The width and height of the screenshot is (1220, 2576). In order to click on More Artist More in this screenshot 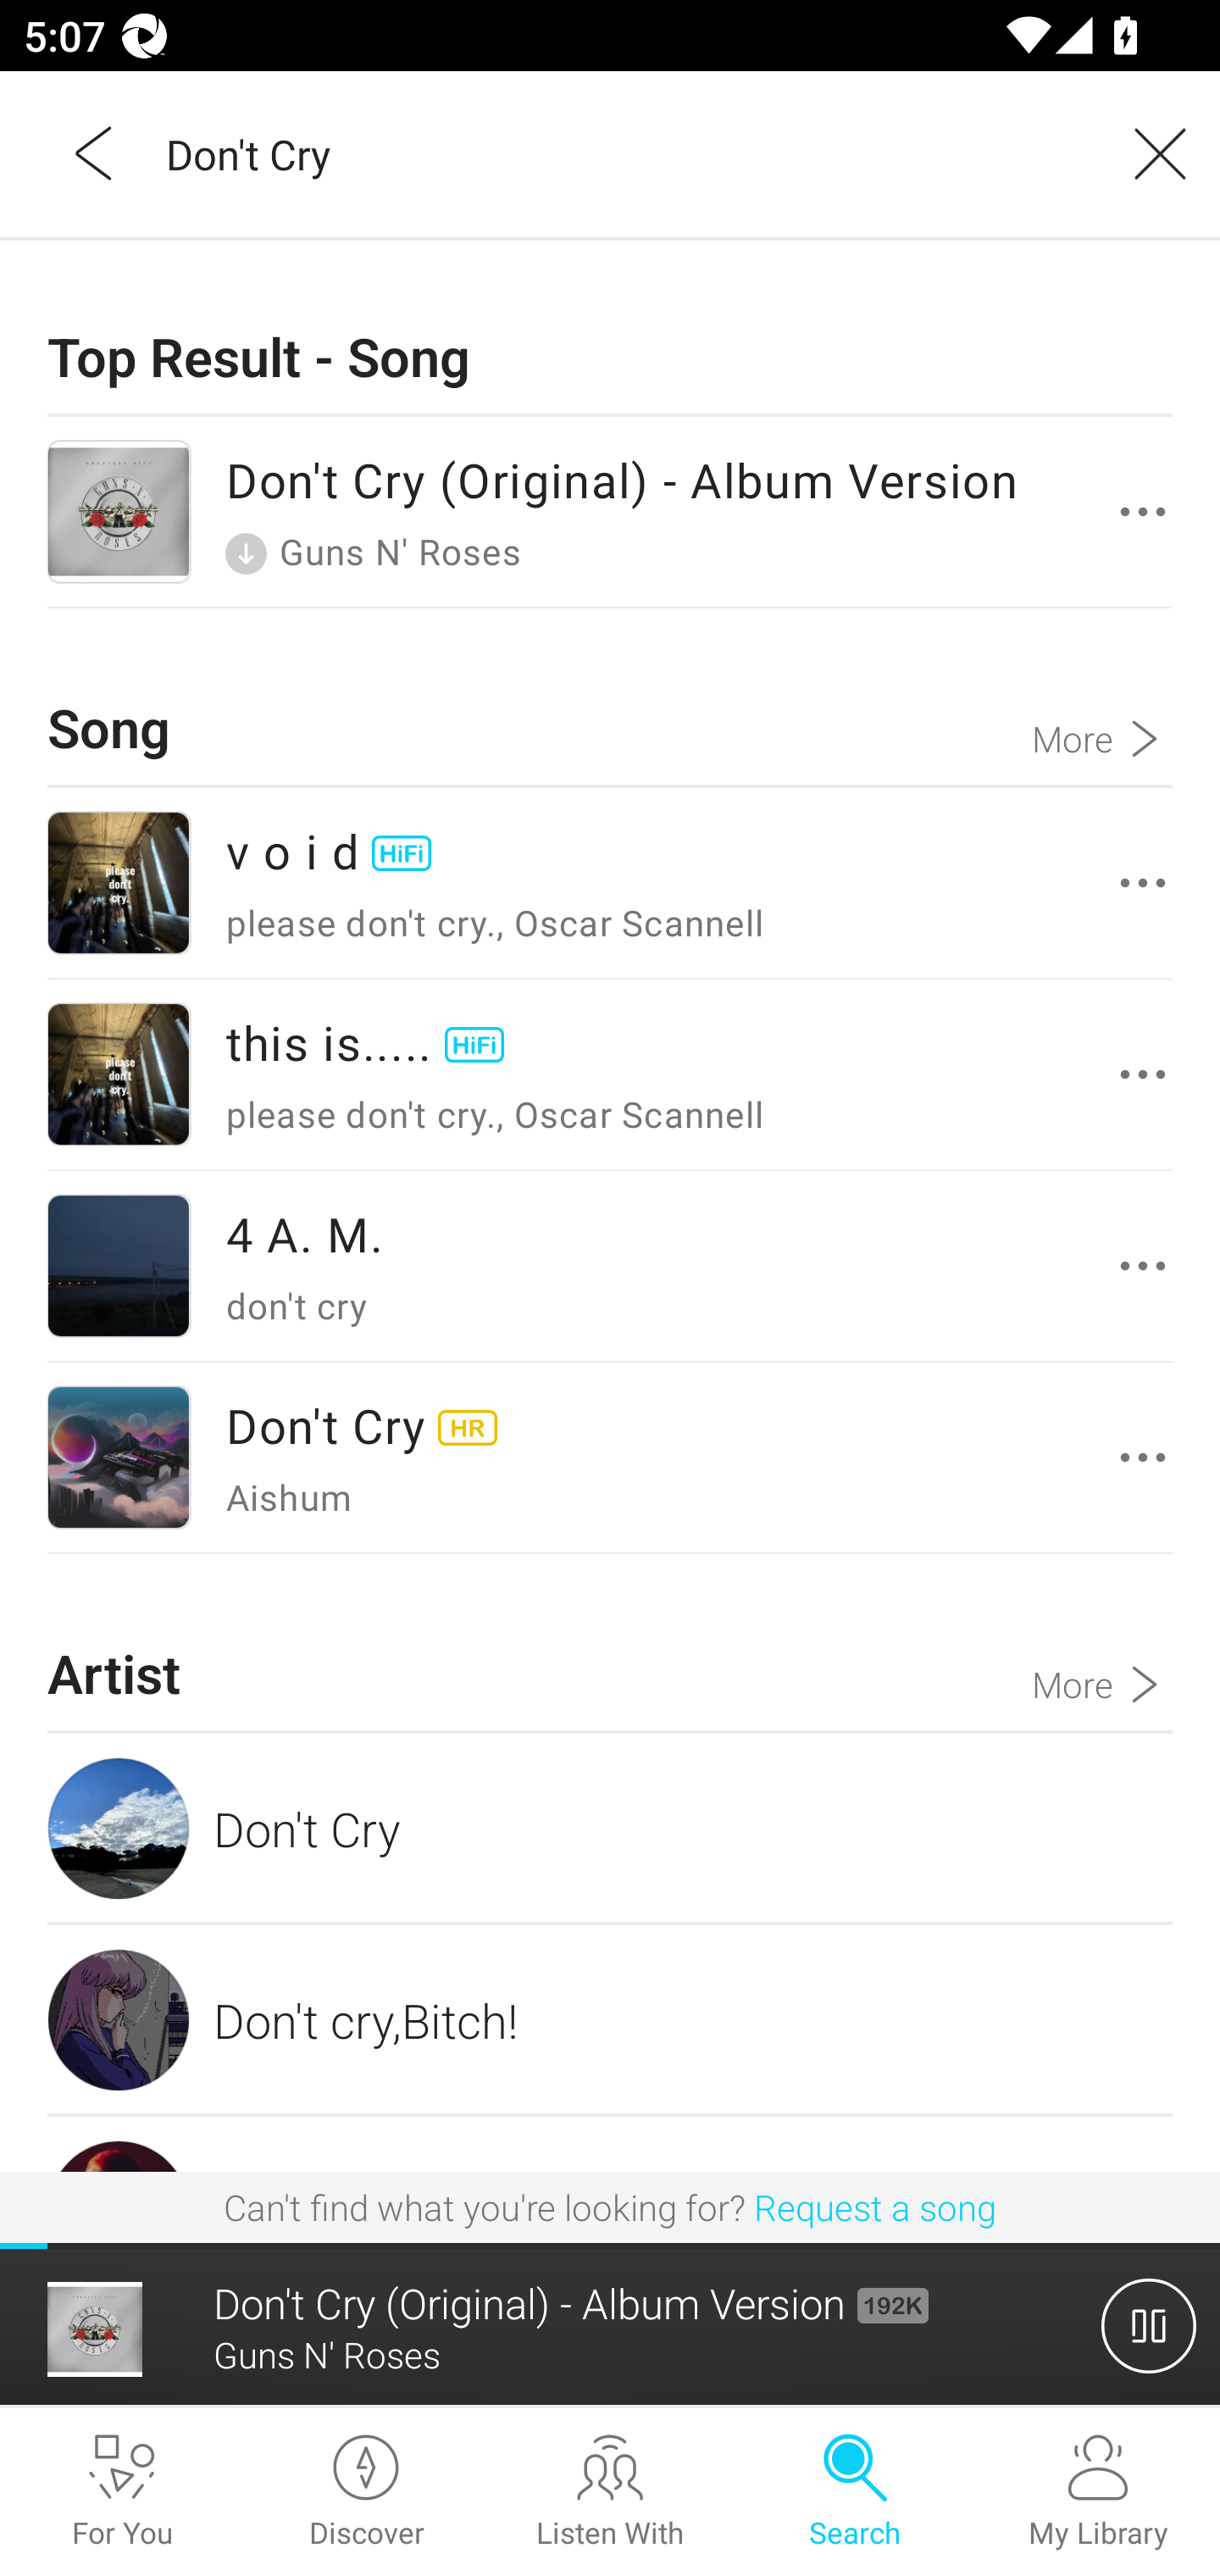, I will do `click(1102, 1642)`.